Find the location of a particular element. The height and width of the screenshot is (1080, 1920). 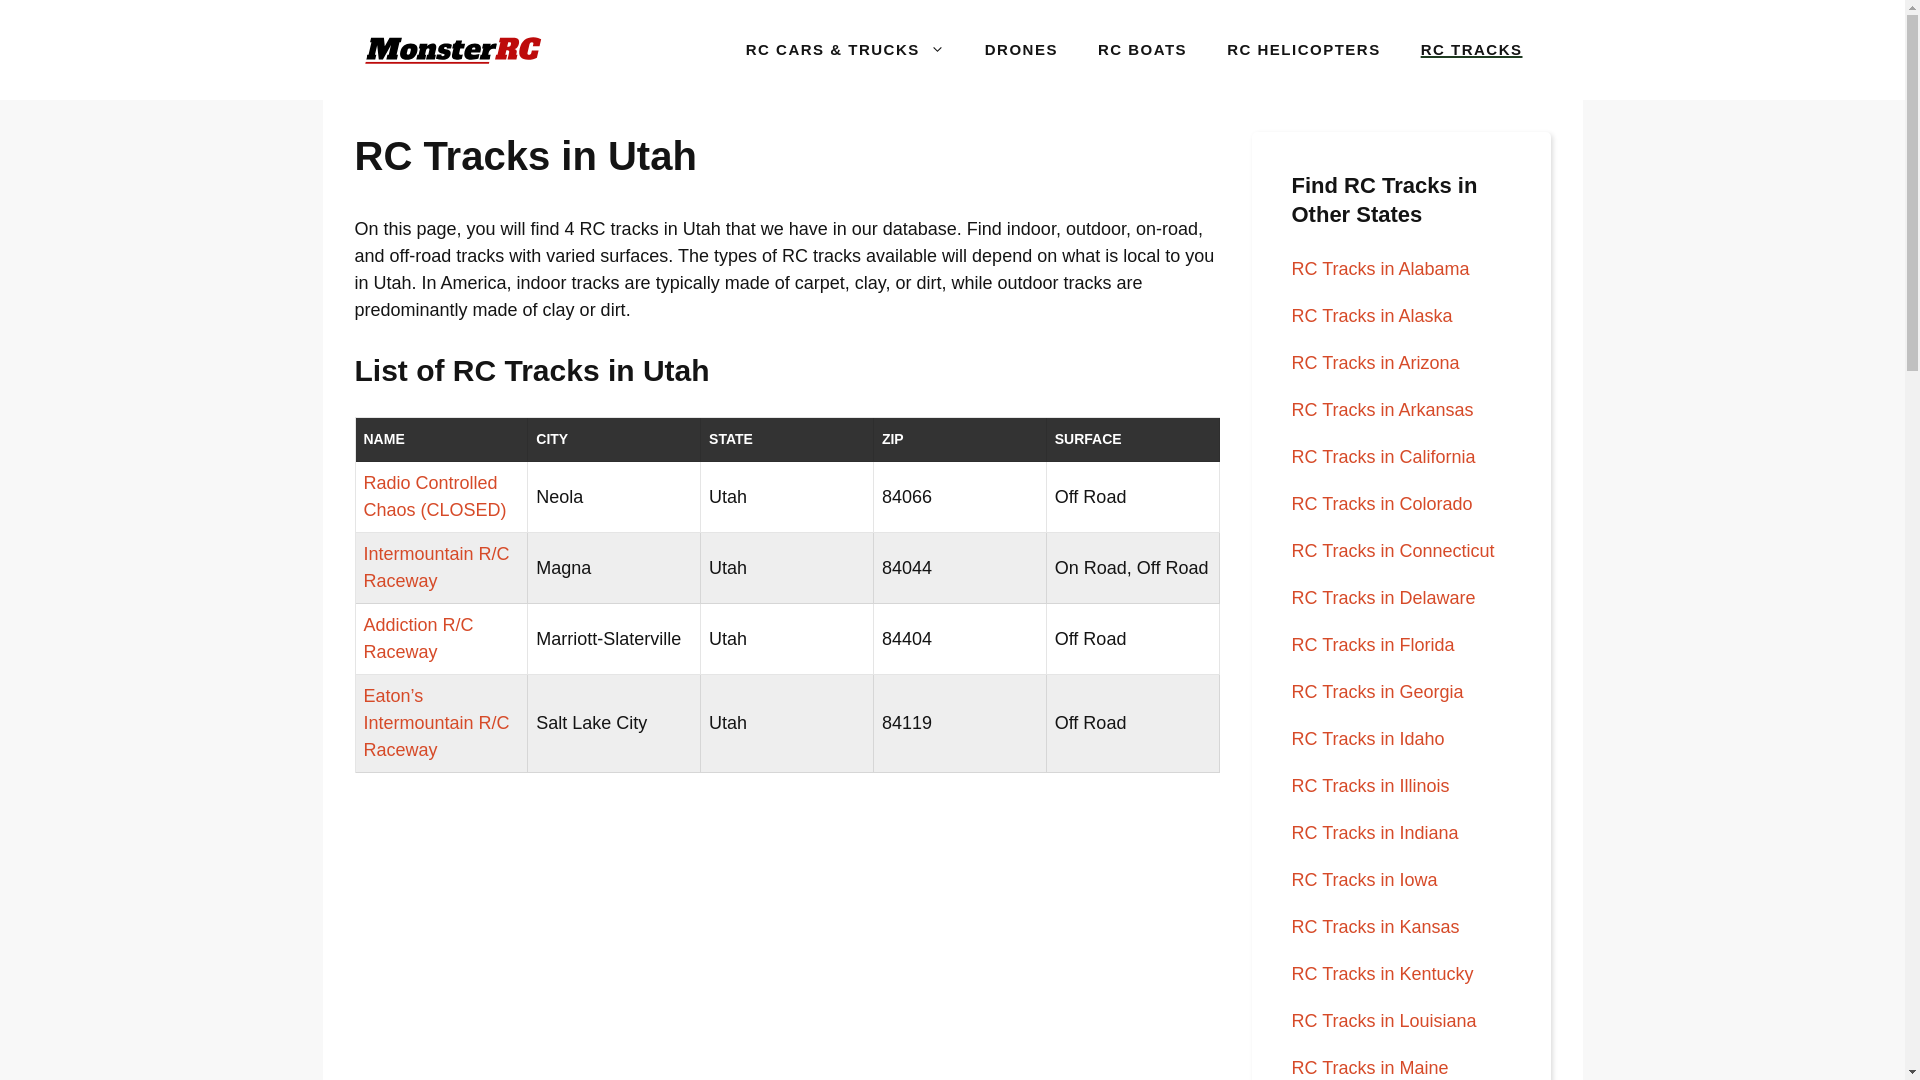

DRONES is located at coordinates (1021, 50).